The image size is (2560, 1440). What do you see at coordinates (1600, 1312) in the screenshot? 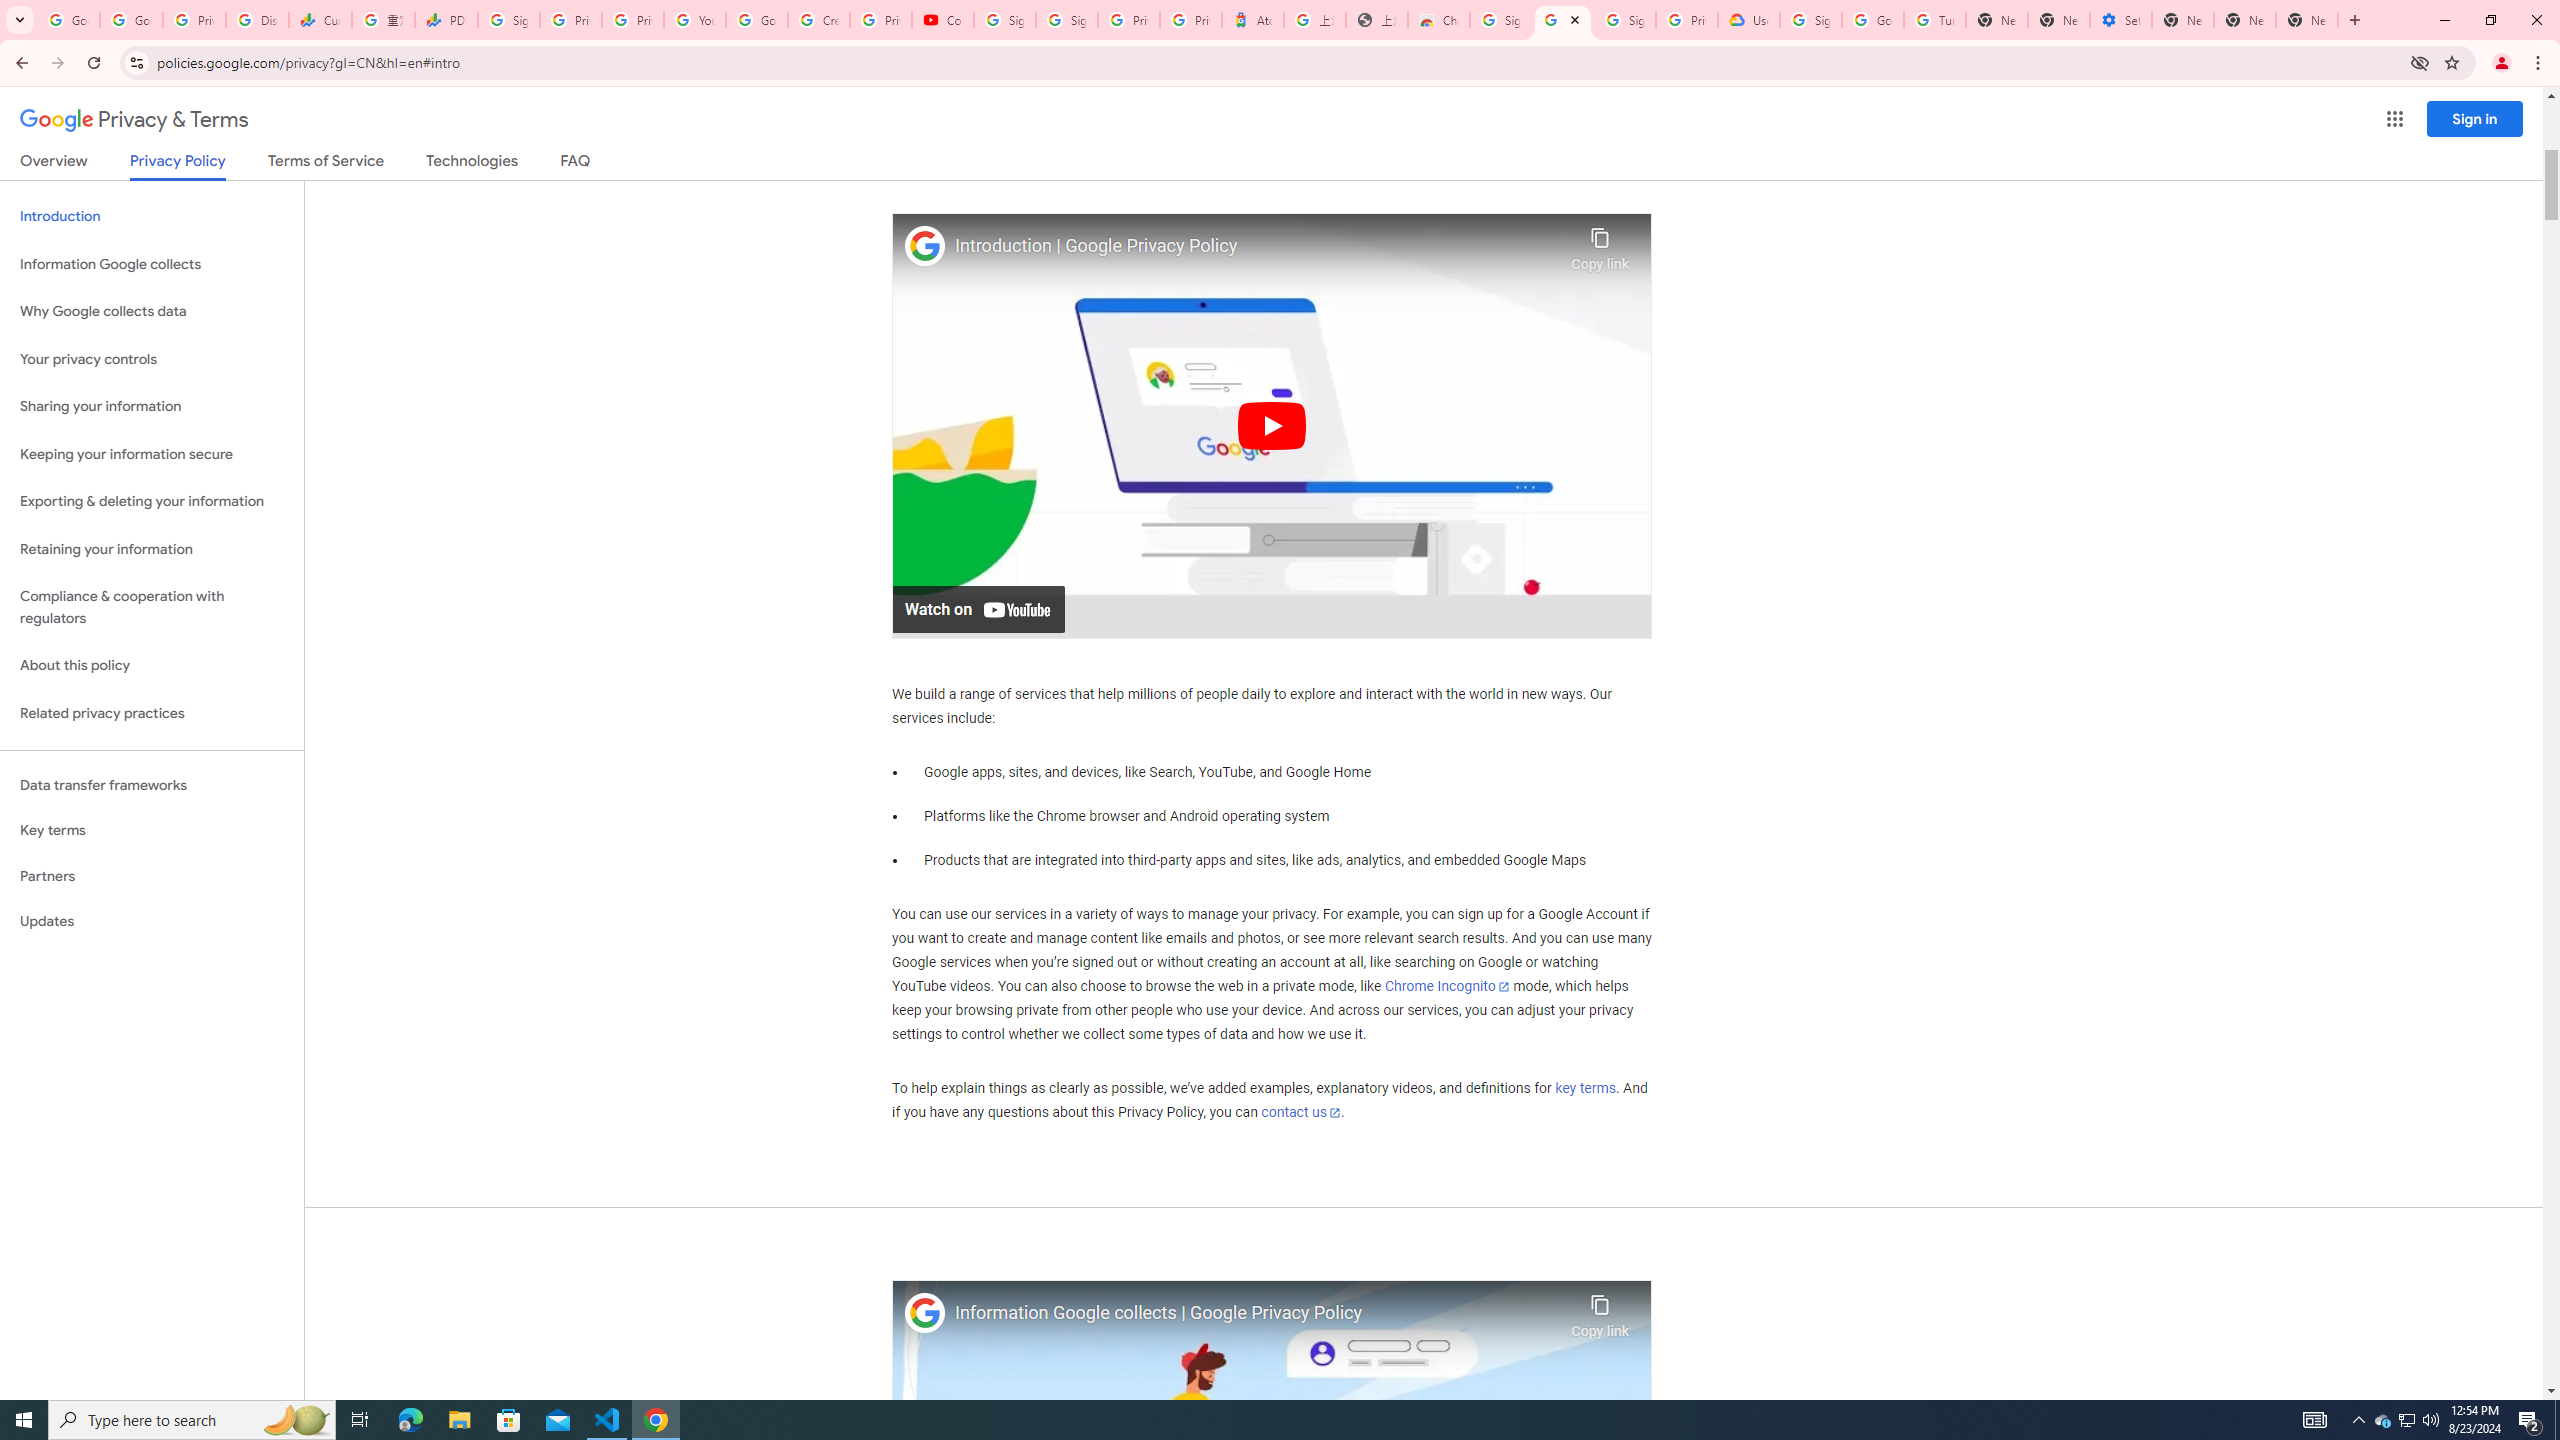
I see `Copy link` at bounding box center [1600, 1312].